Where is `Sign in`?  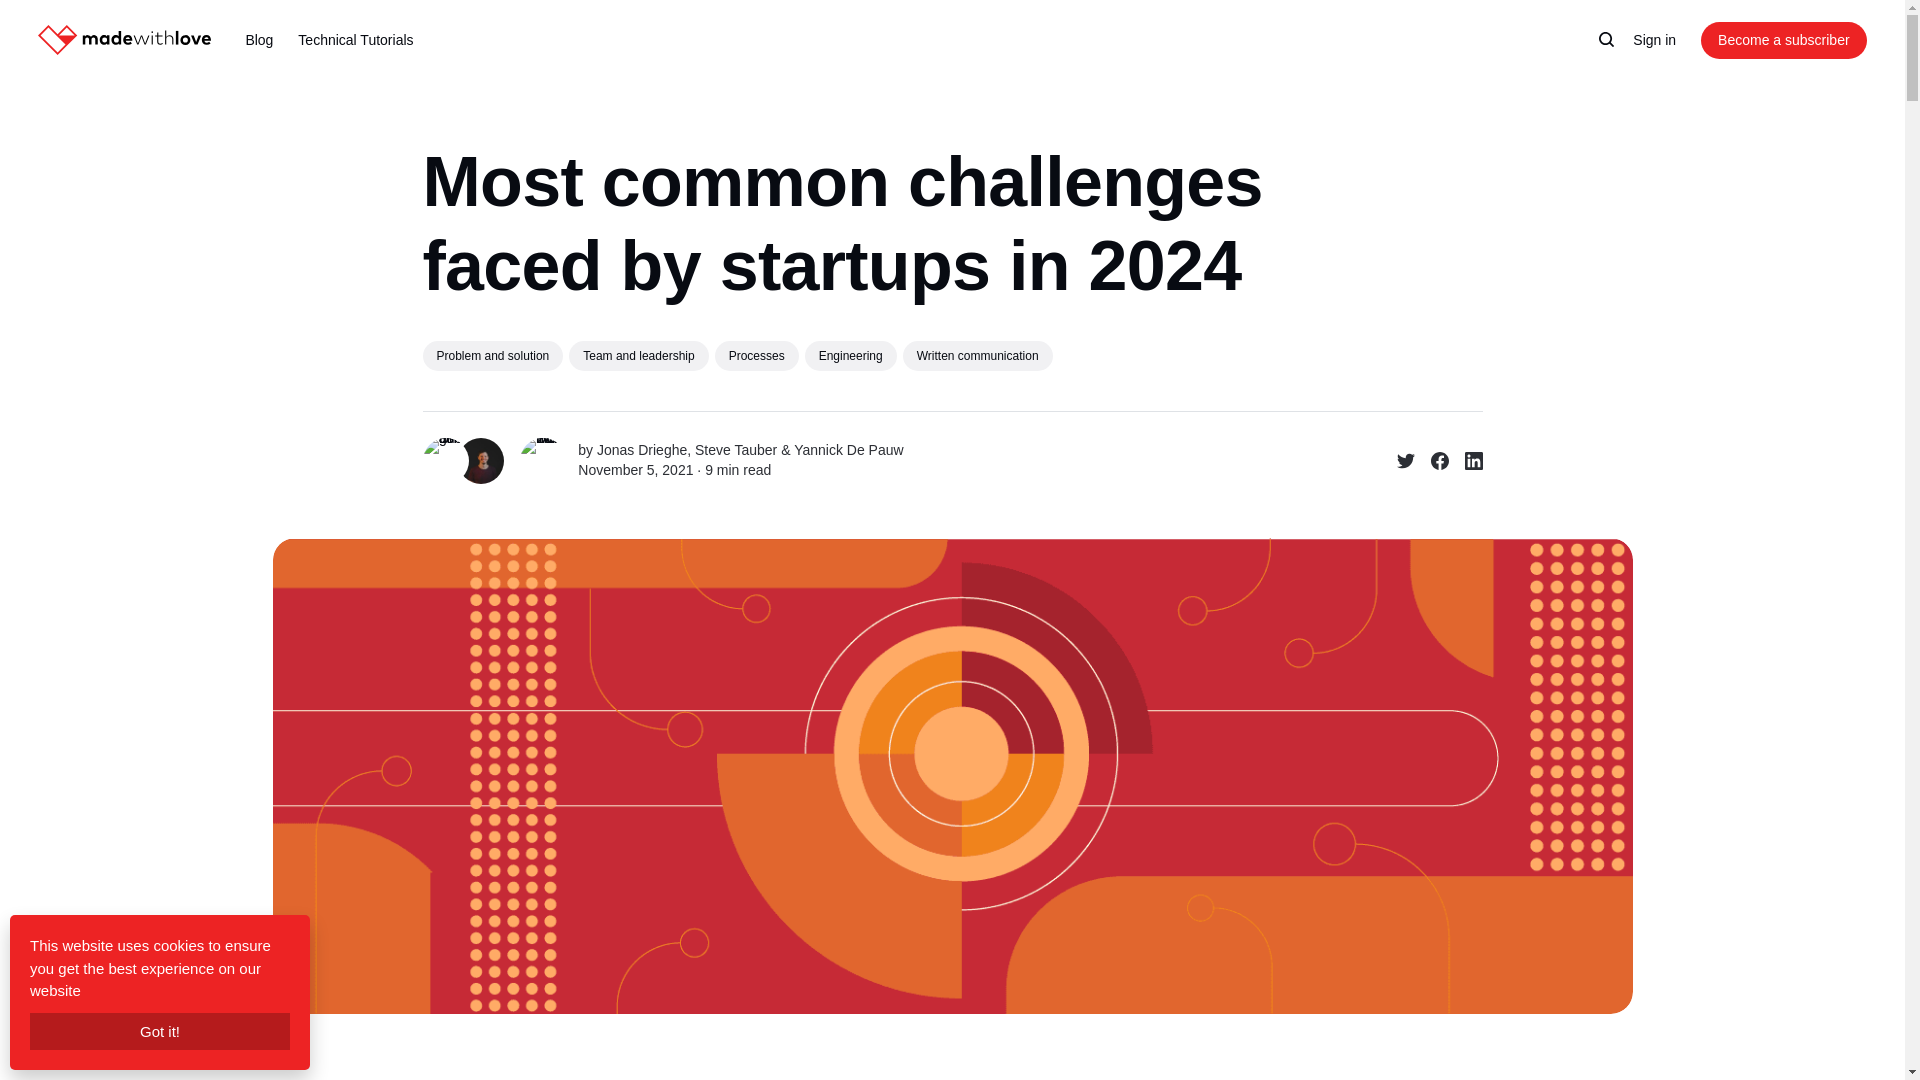 Sign in is located at coordinates (1654, 40).